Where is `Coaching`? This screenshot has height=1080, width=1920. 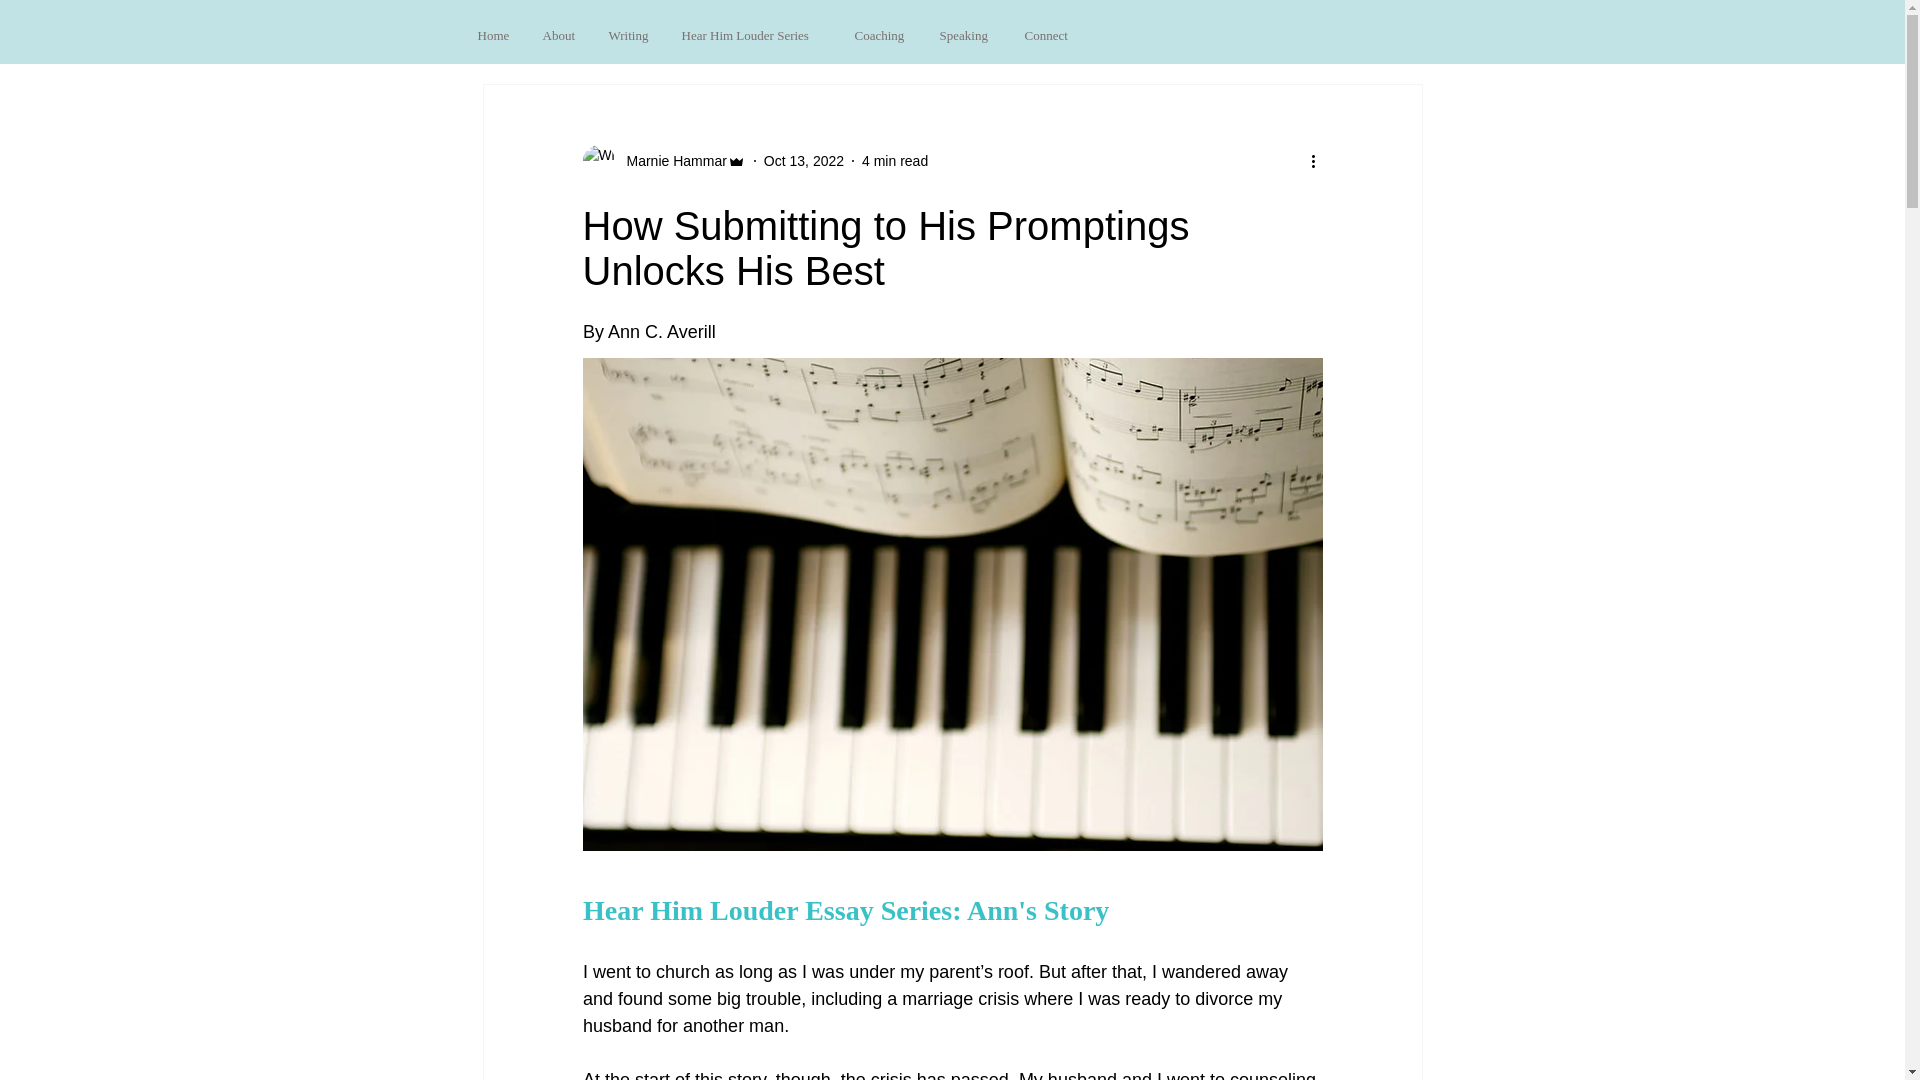
Coaching is located at coordinates (882, 35).